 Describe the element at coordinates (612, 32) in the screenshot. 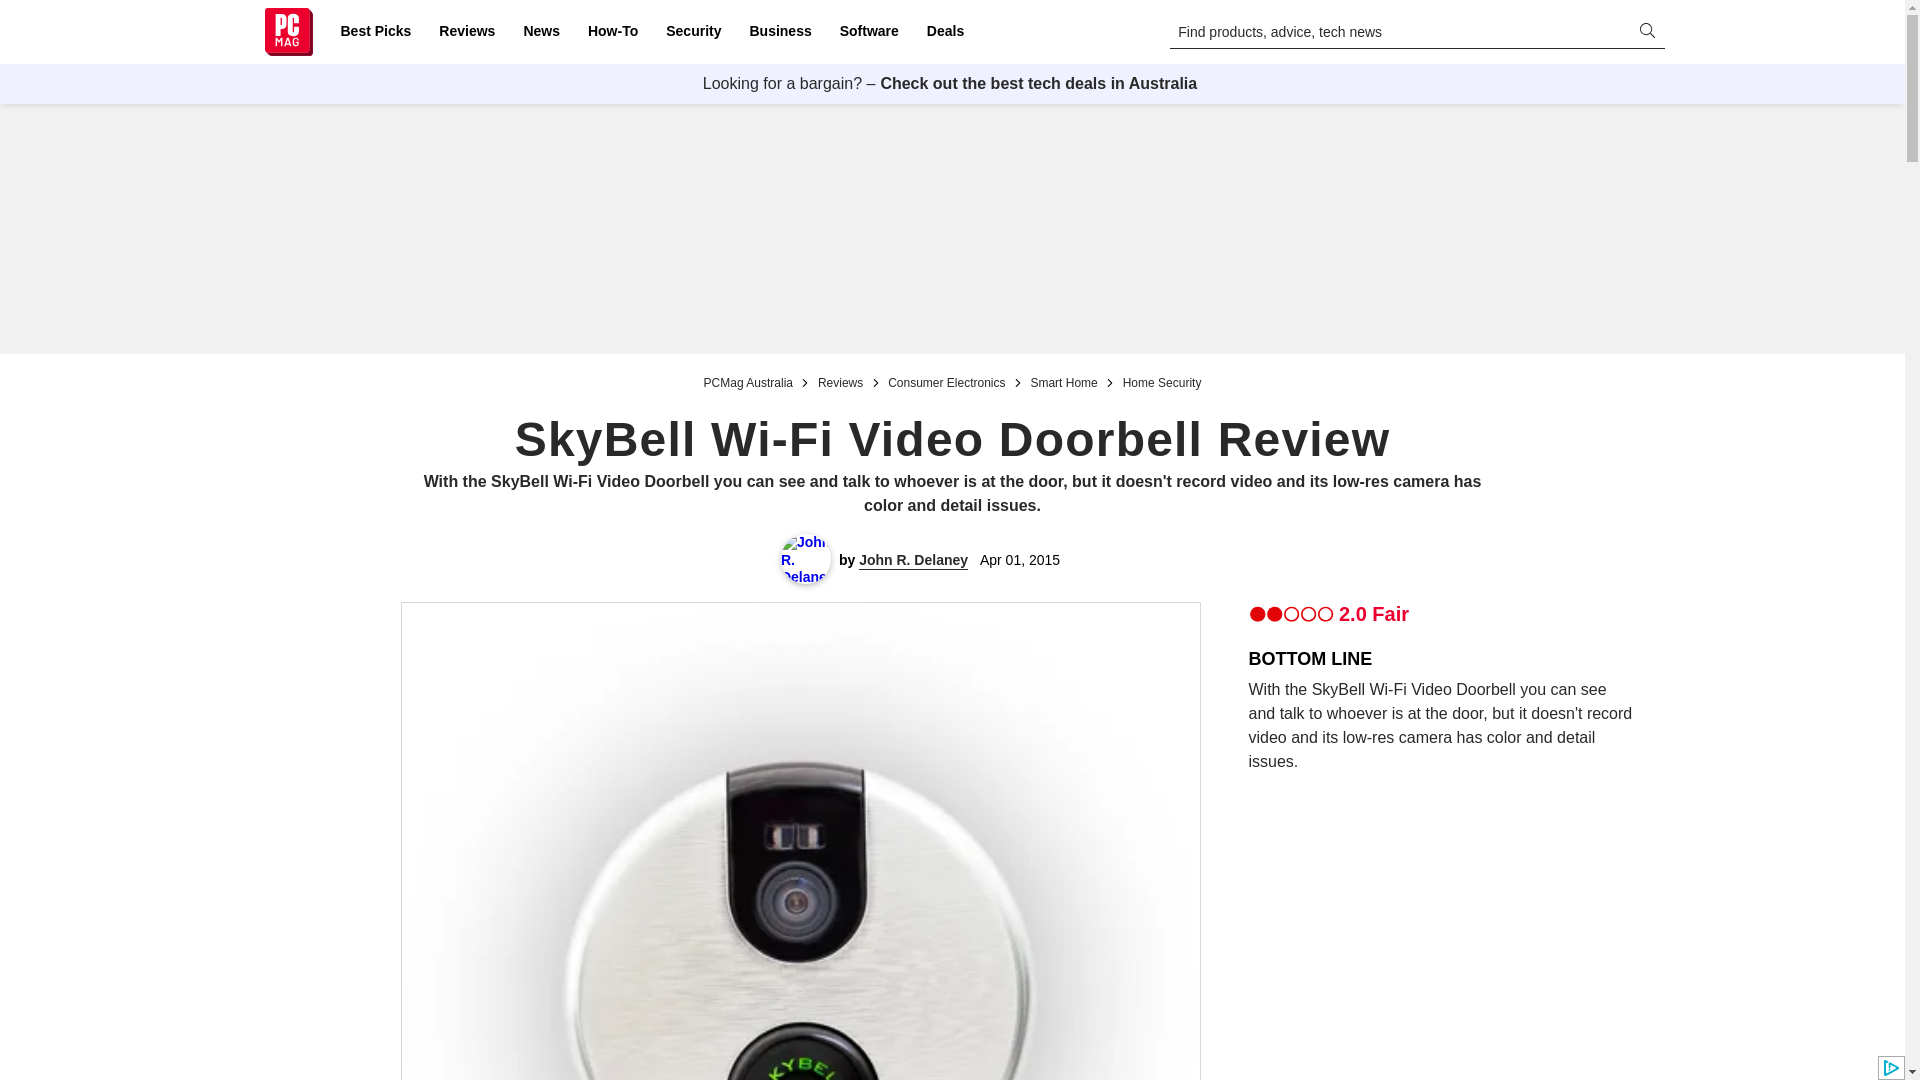

I see `How-To` at that location.